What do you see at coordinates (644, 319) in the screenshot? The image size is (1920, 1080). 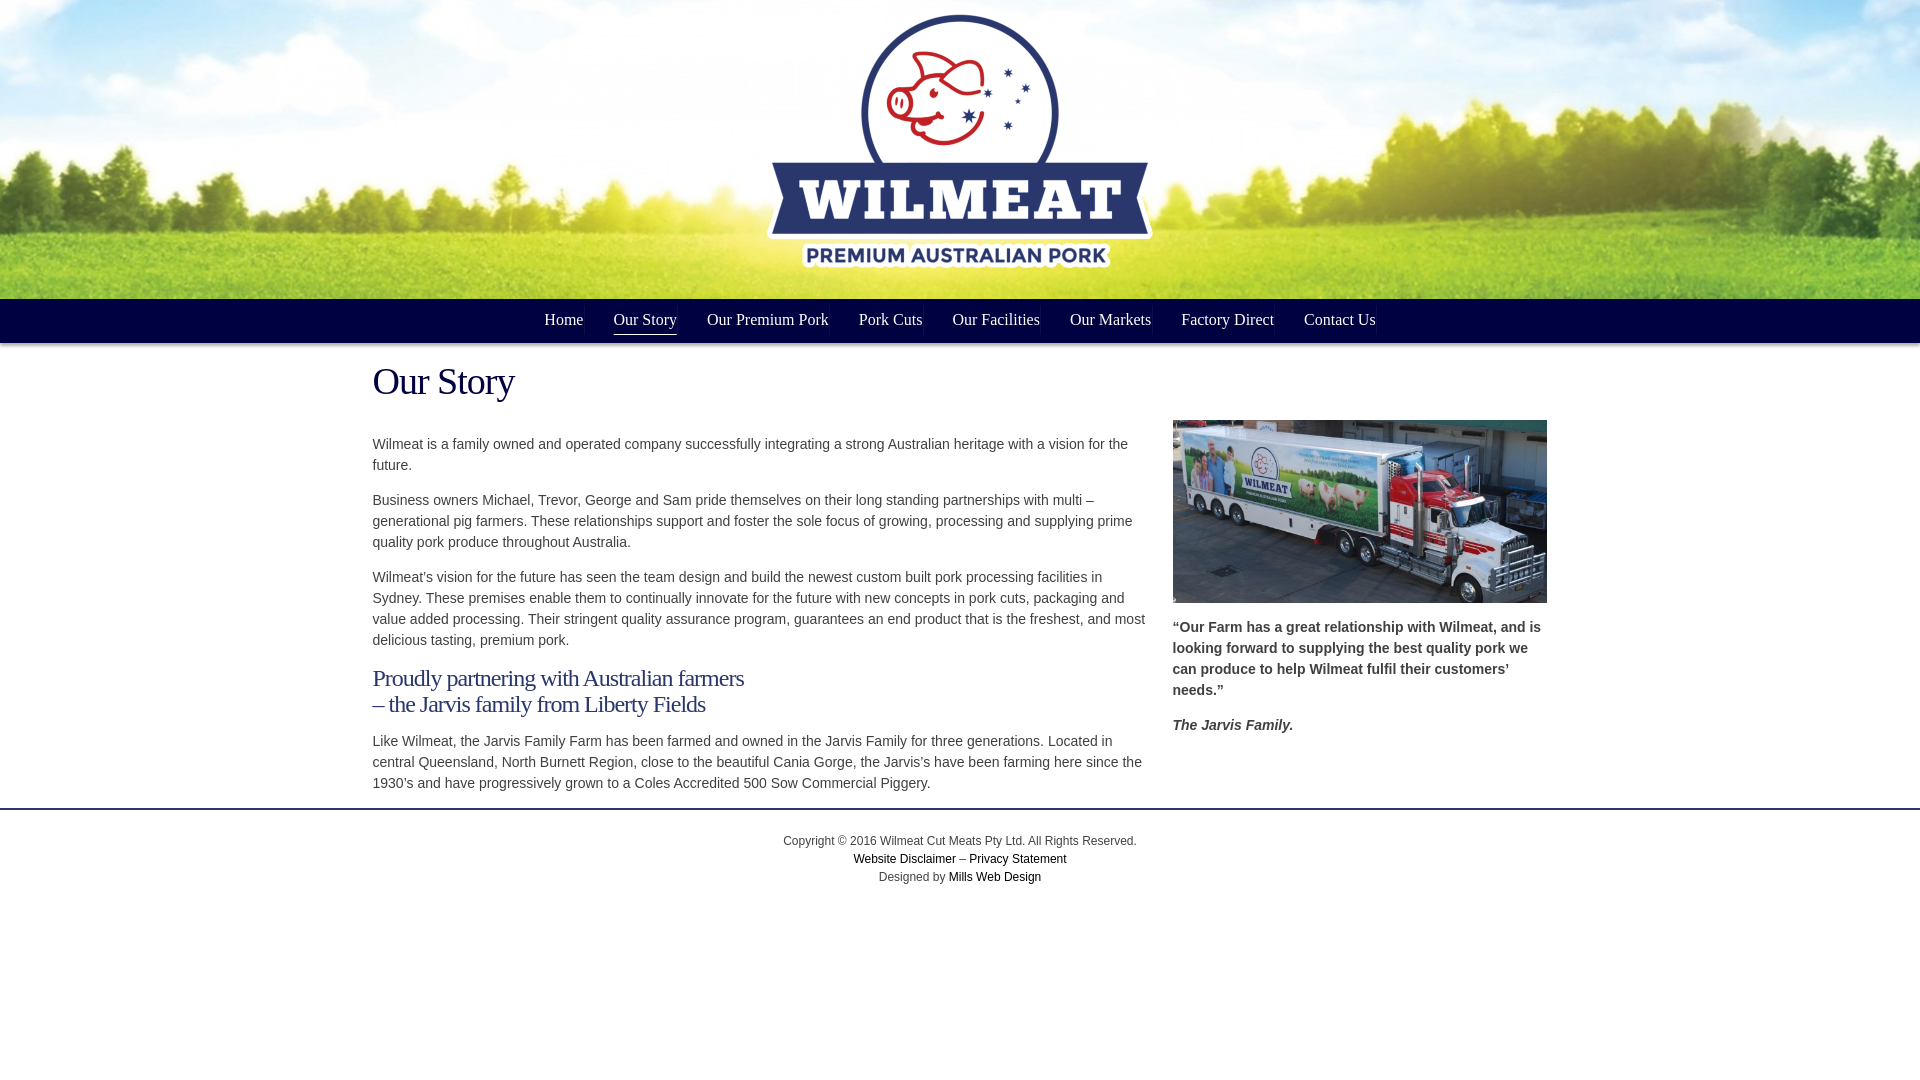 I see `Our Story` at bounding box center [644, 319].